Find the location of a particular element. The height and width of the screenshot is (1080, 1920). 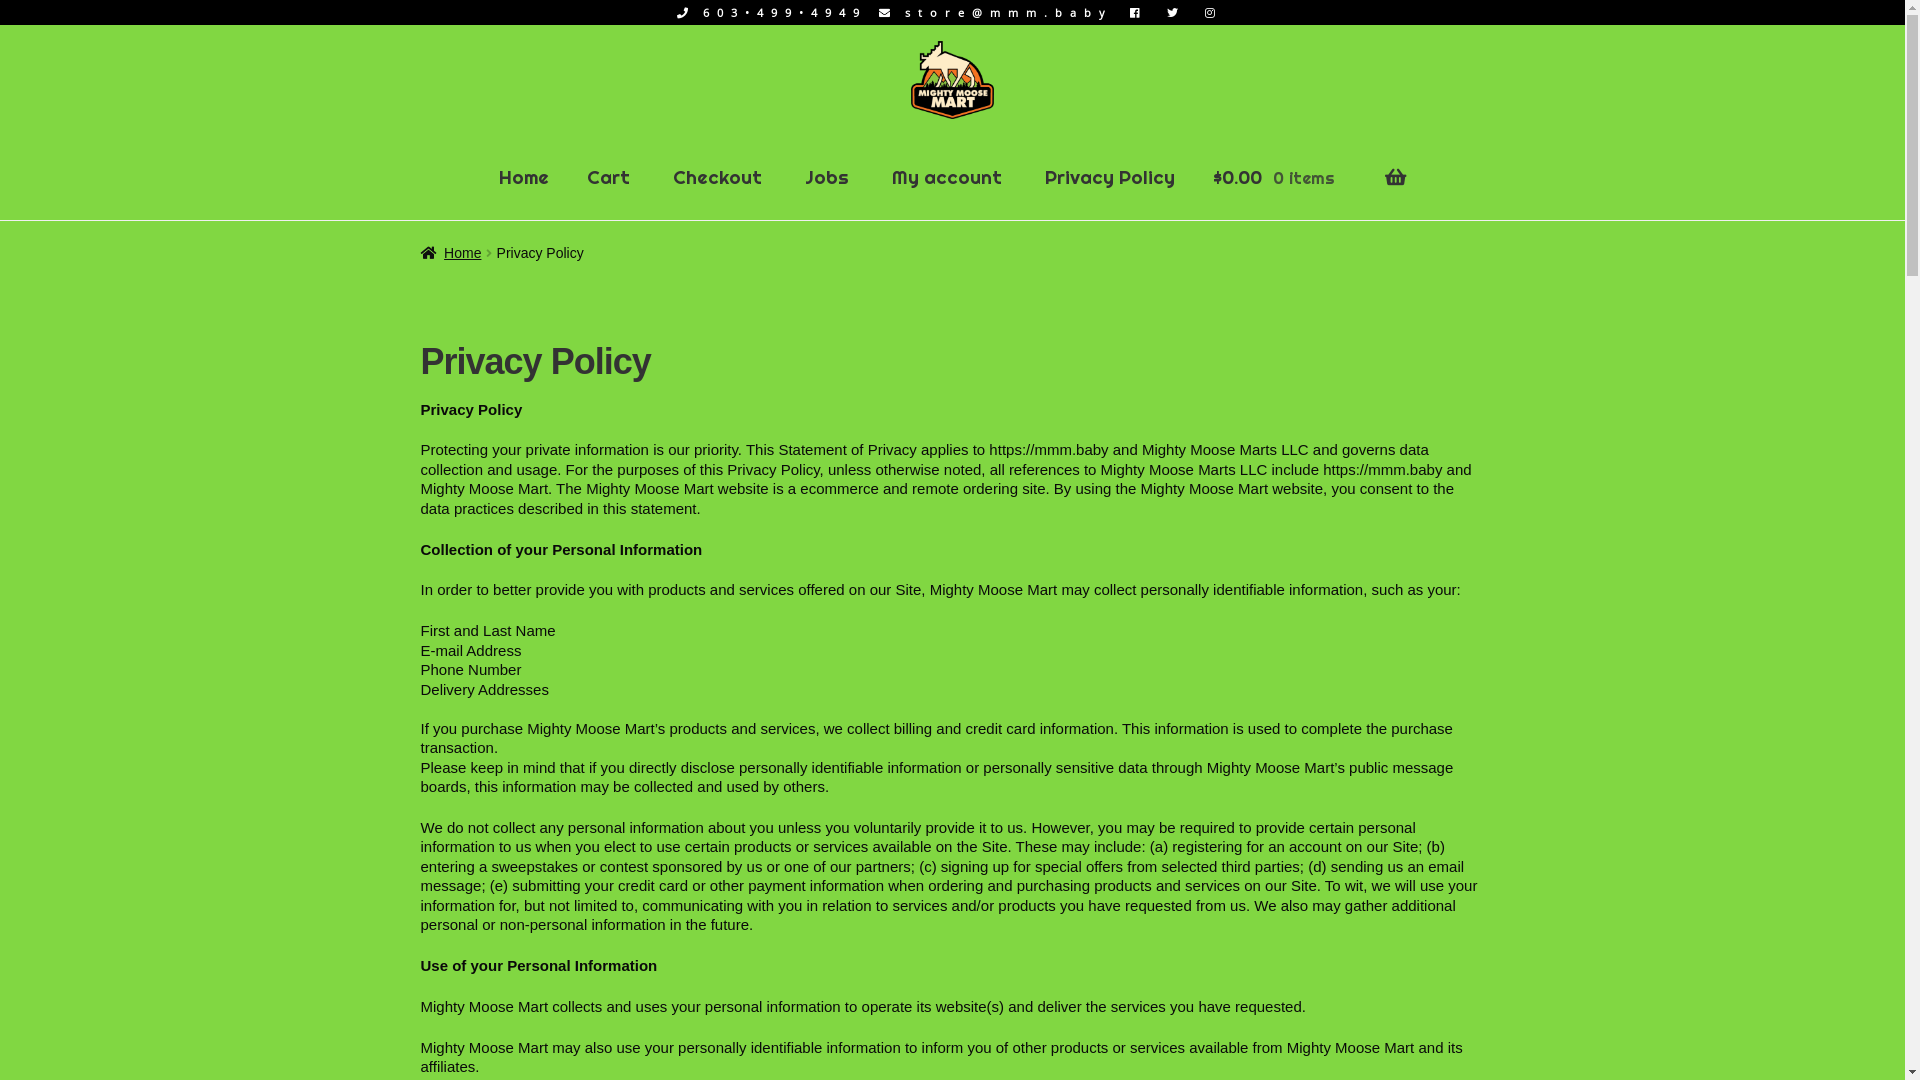

$0.00 0 items is located at coordinates (1310, 192).